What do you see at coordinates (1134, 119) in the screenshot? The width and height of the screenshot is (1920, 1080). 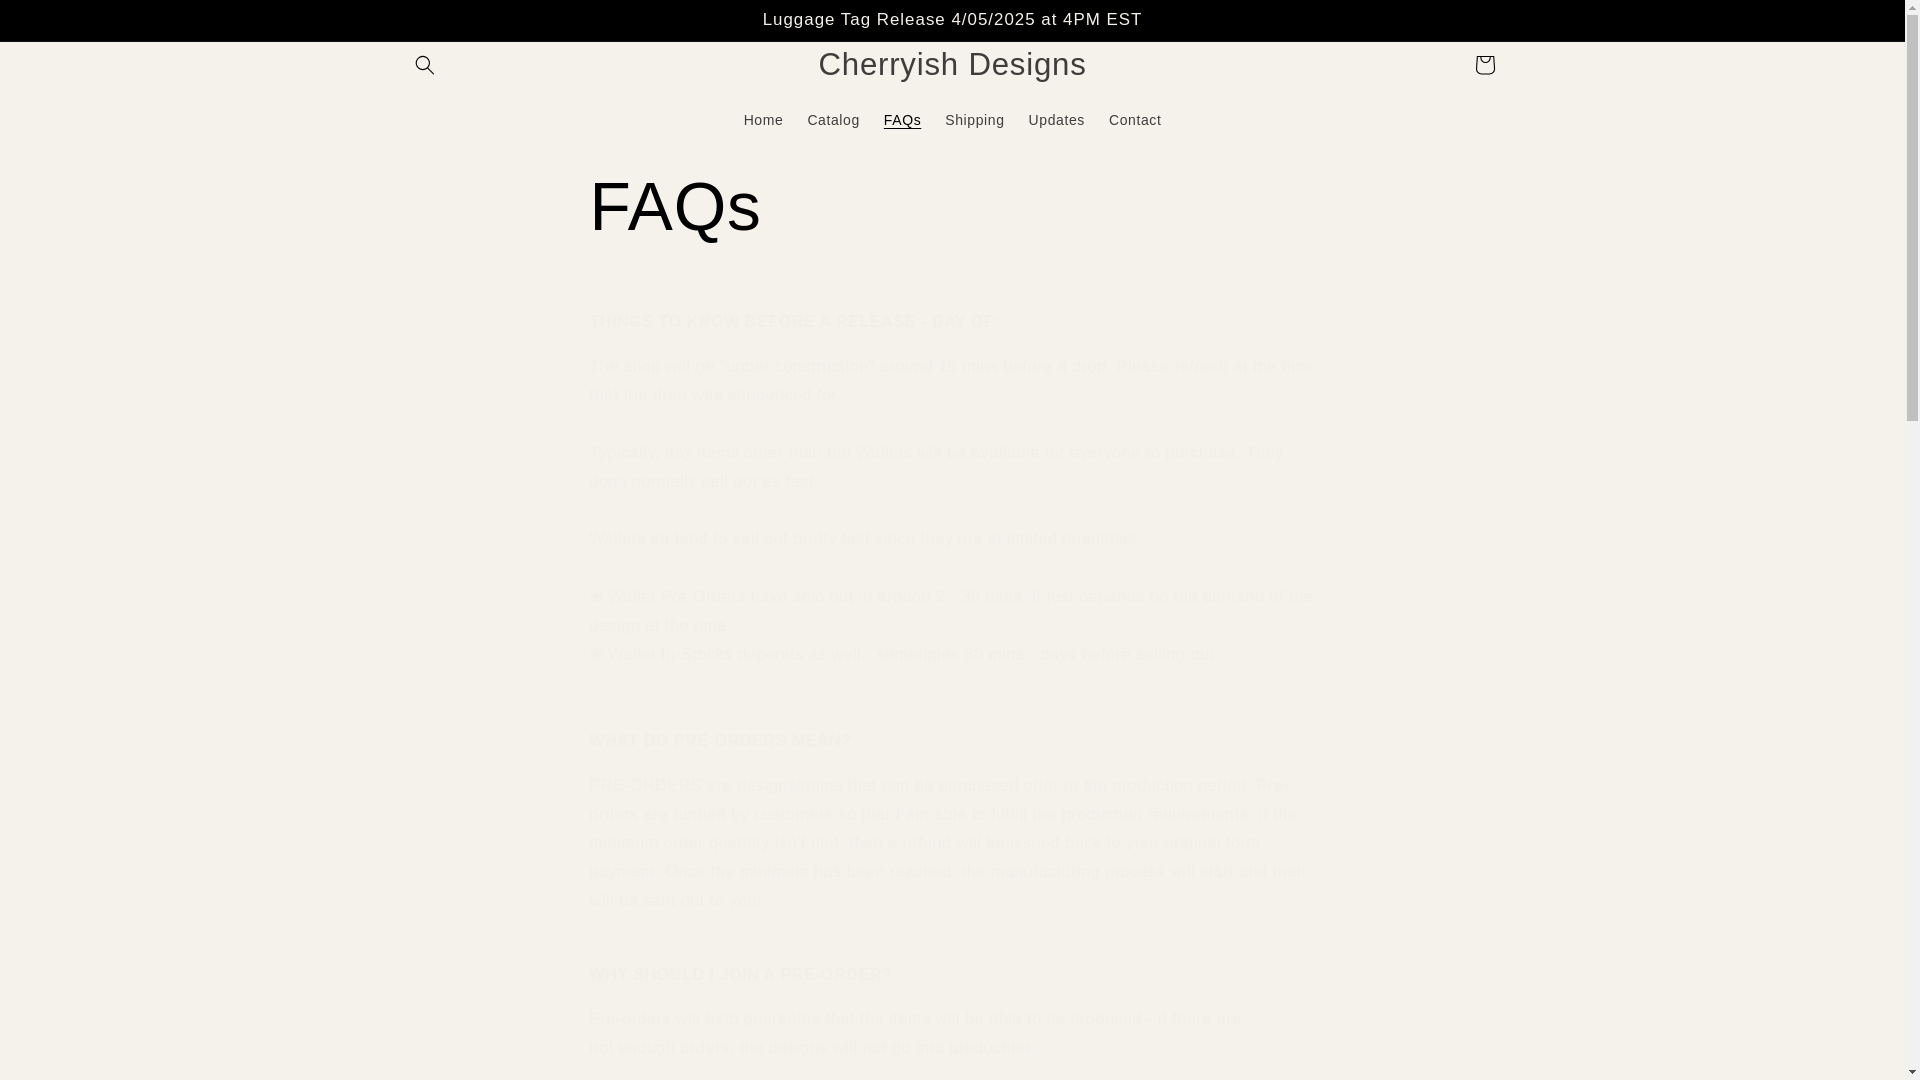 I see `Contact` at bounding box center [1134, 119].